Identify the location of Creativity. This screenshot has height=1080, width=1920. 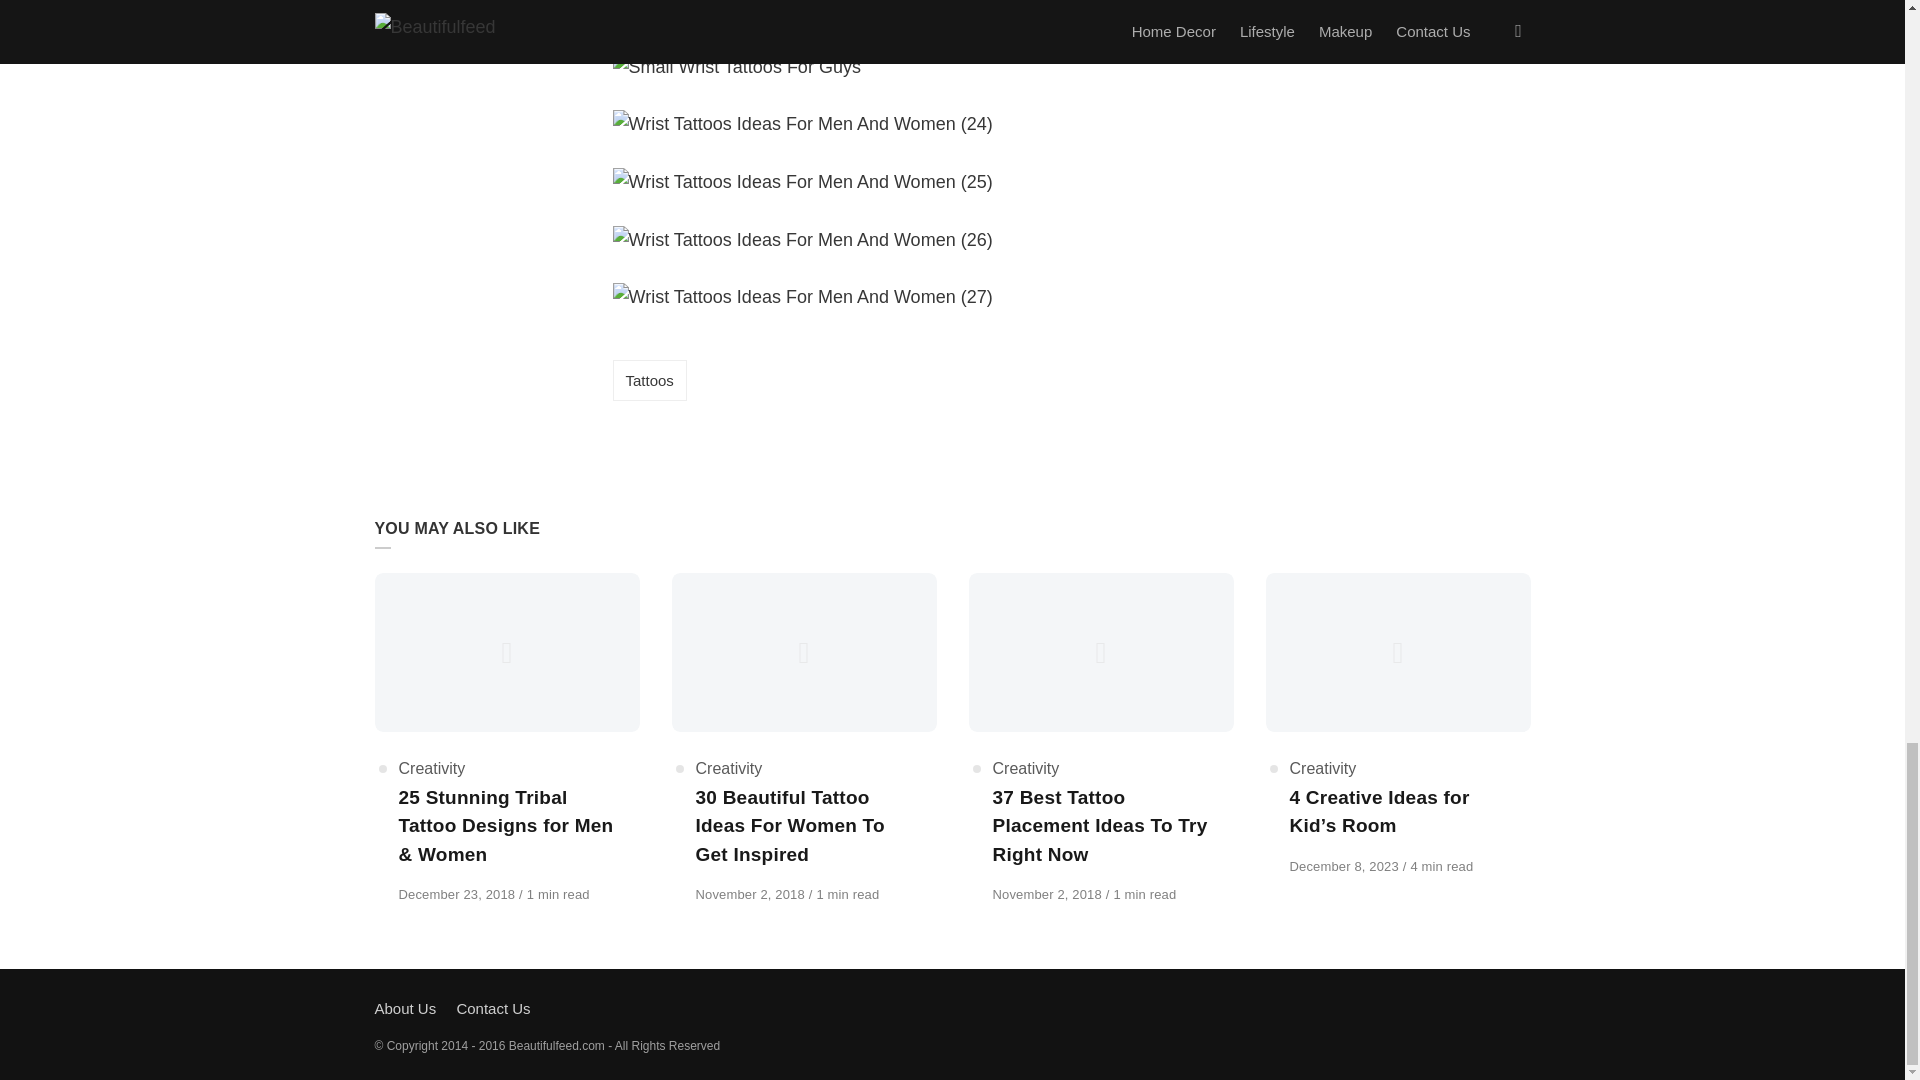
(1026, 768).